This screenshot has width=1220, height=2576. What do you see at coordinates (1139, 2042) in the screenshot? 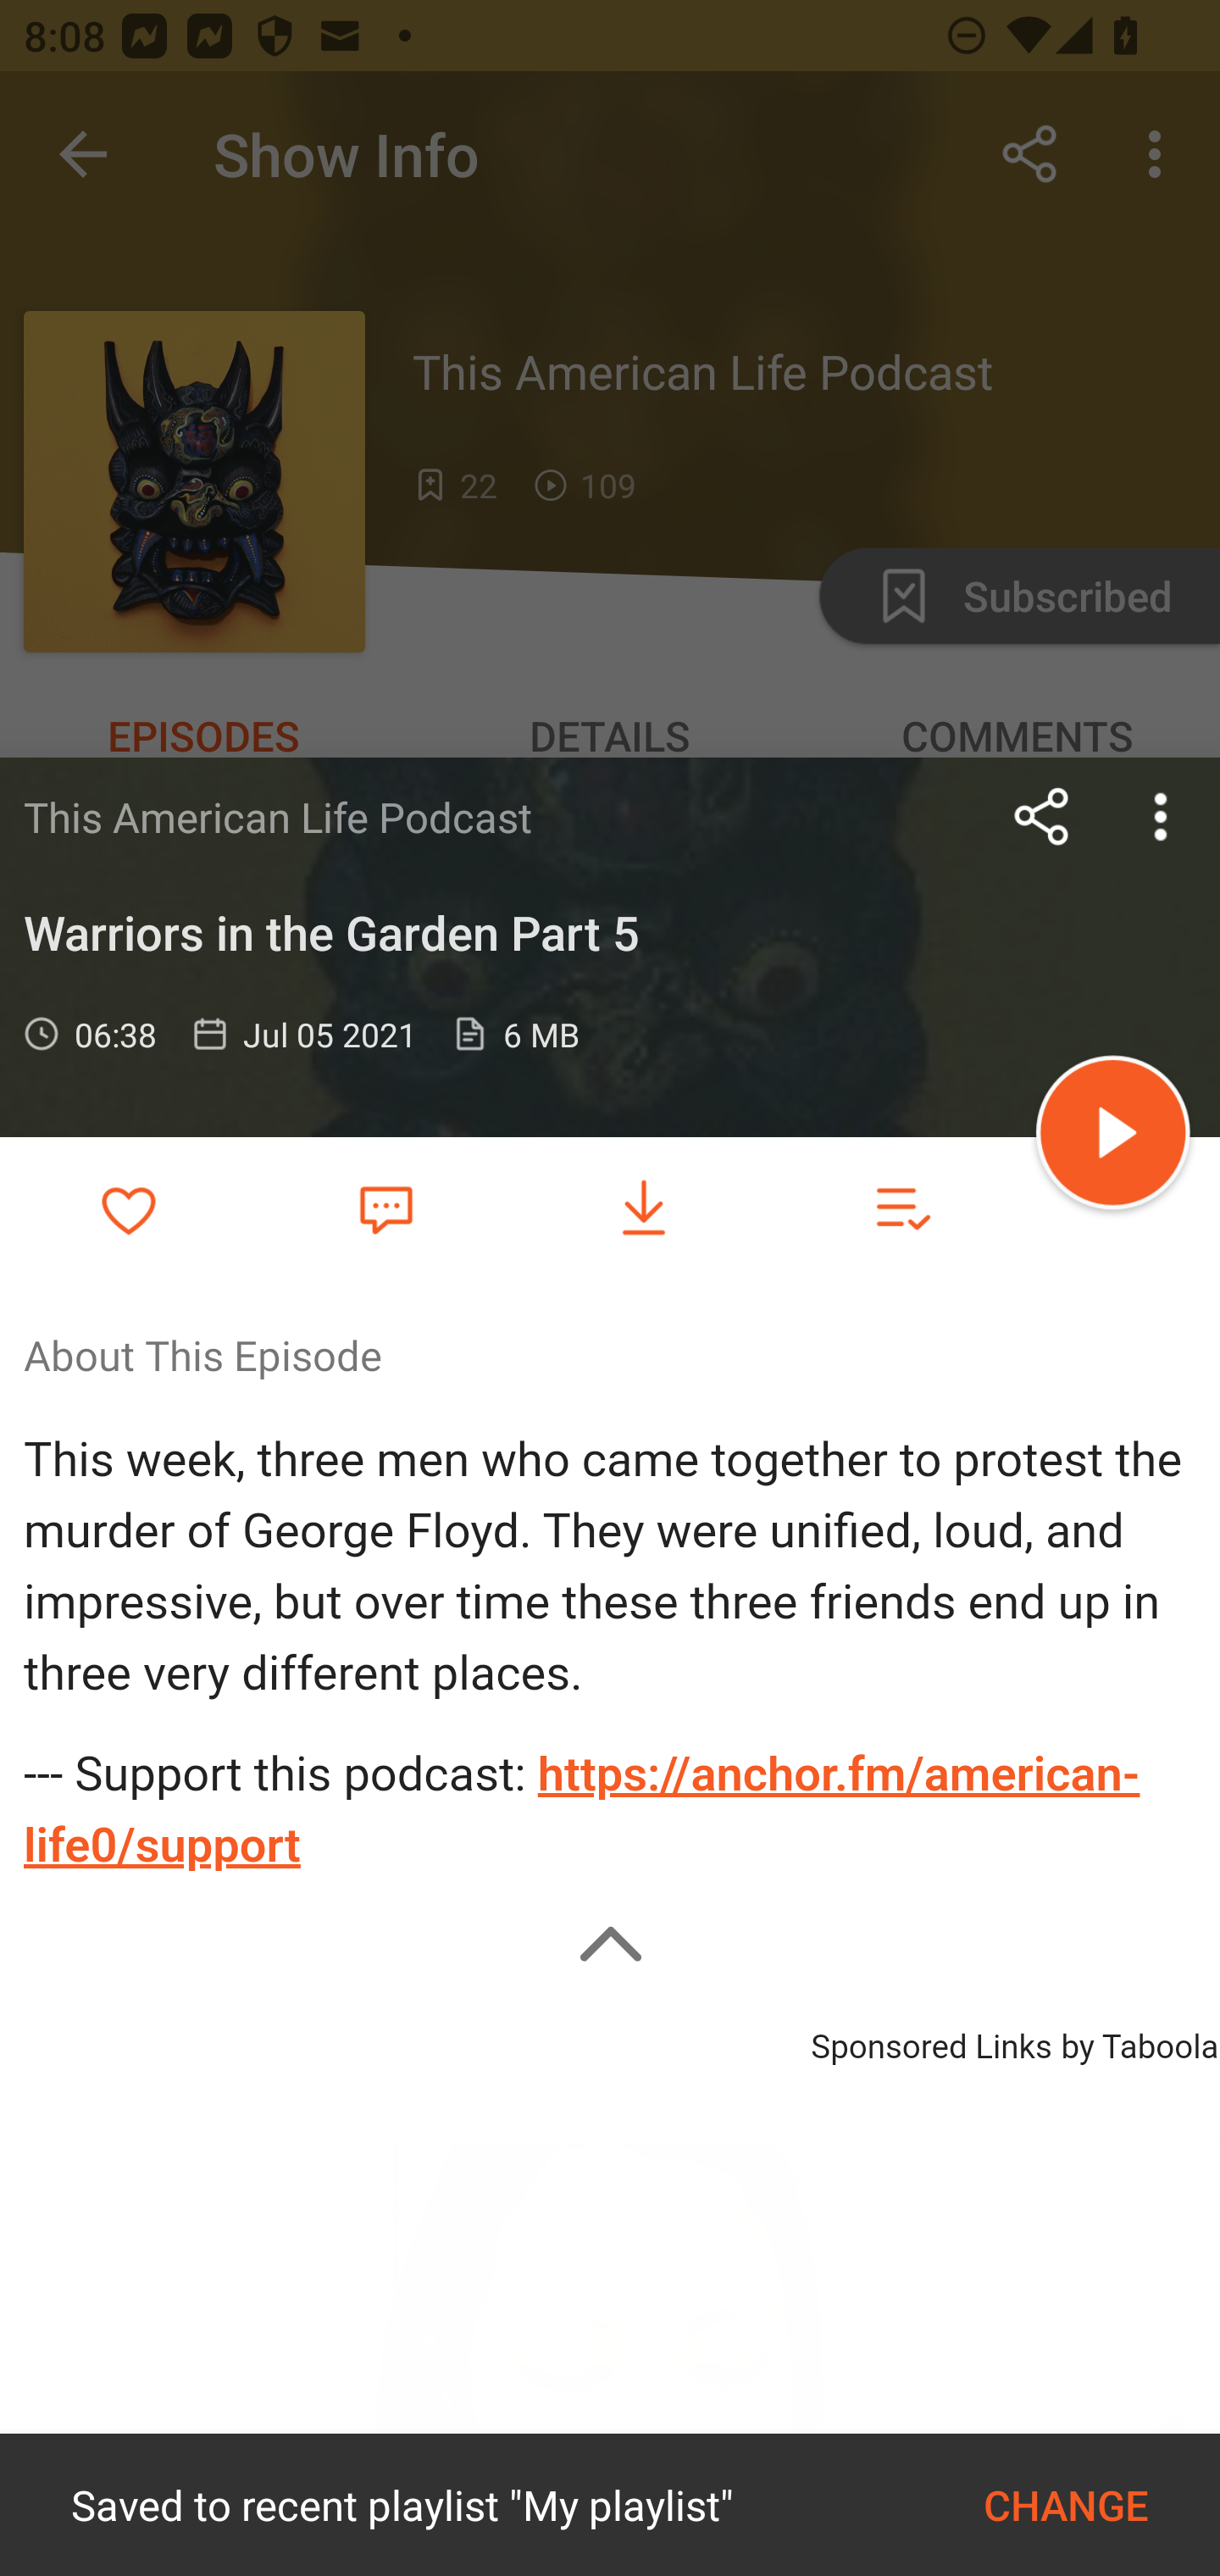
I see `by Taboola` at bounding box center [1139, 2042].